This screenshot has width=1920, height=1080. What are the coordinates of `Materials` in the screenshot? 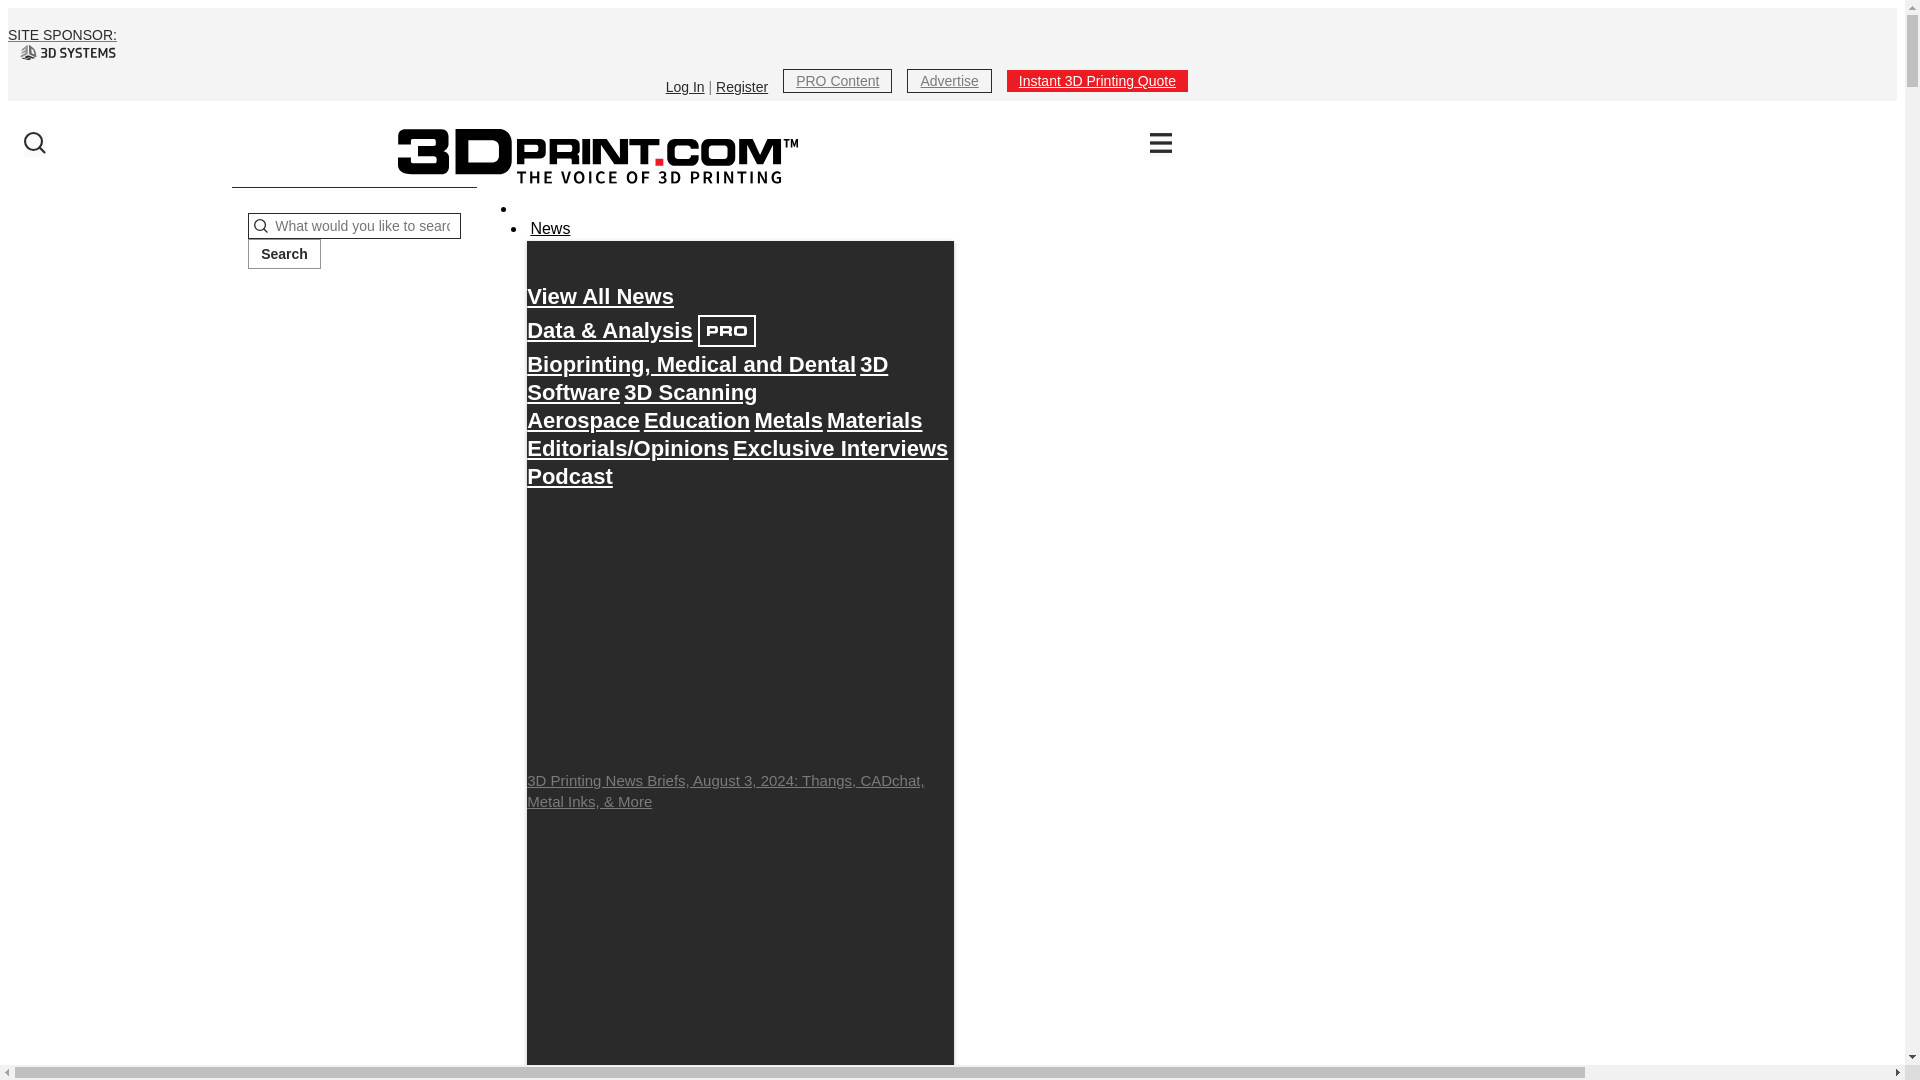 It's located at (874, 420).